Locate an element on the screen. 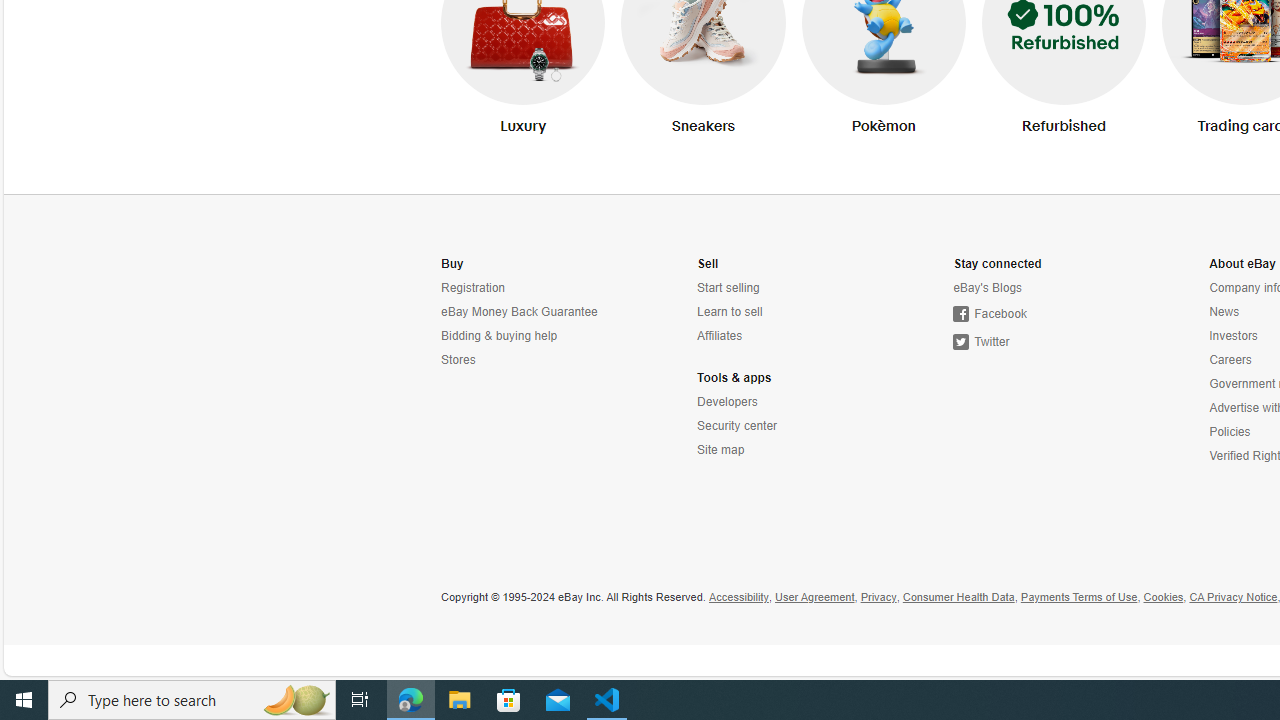 Image resolution: width=1280 pixels, height=720 pixels. Stores is located at coordinates (530, 360).